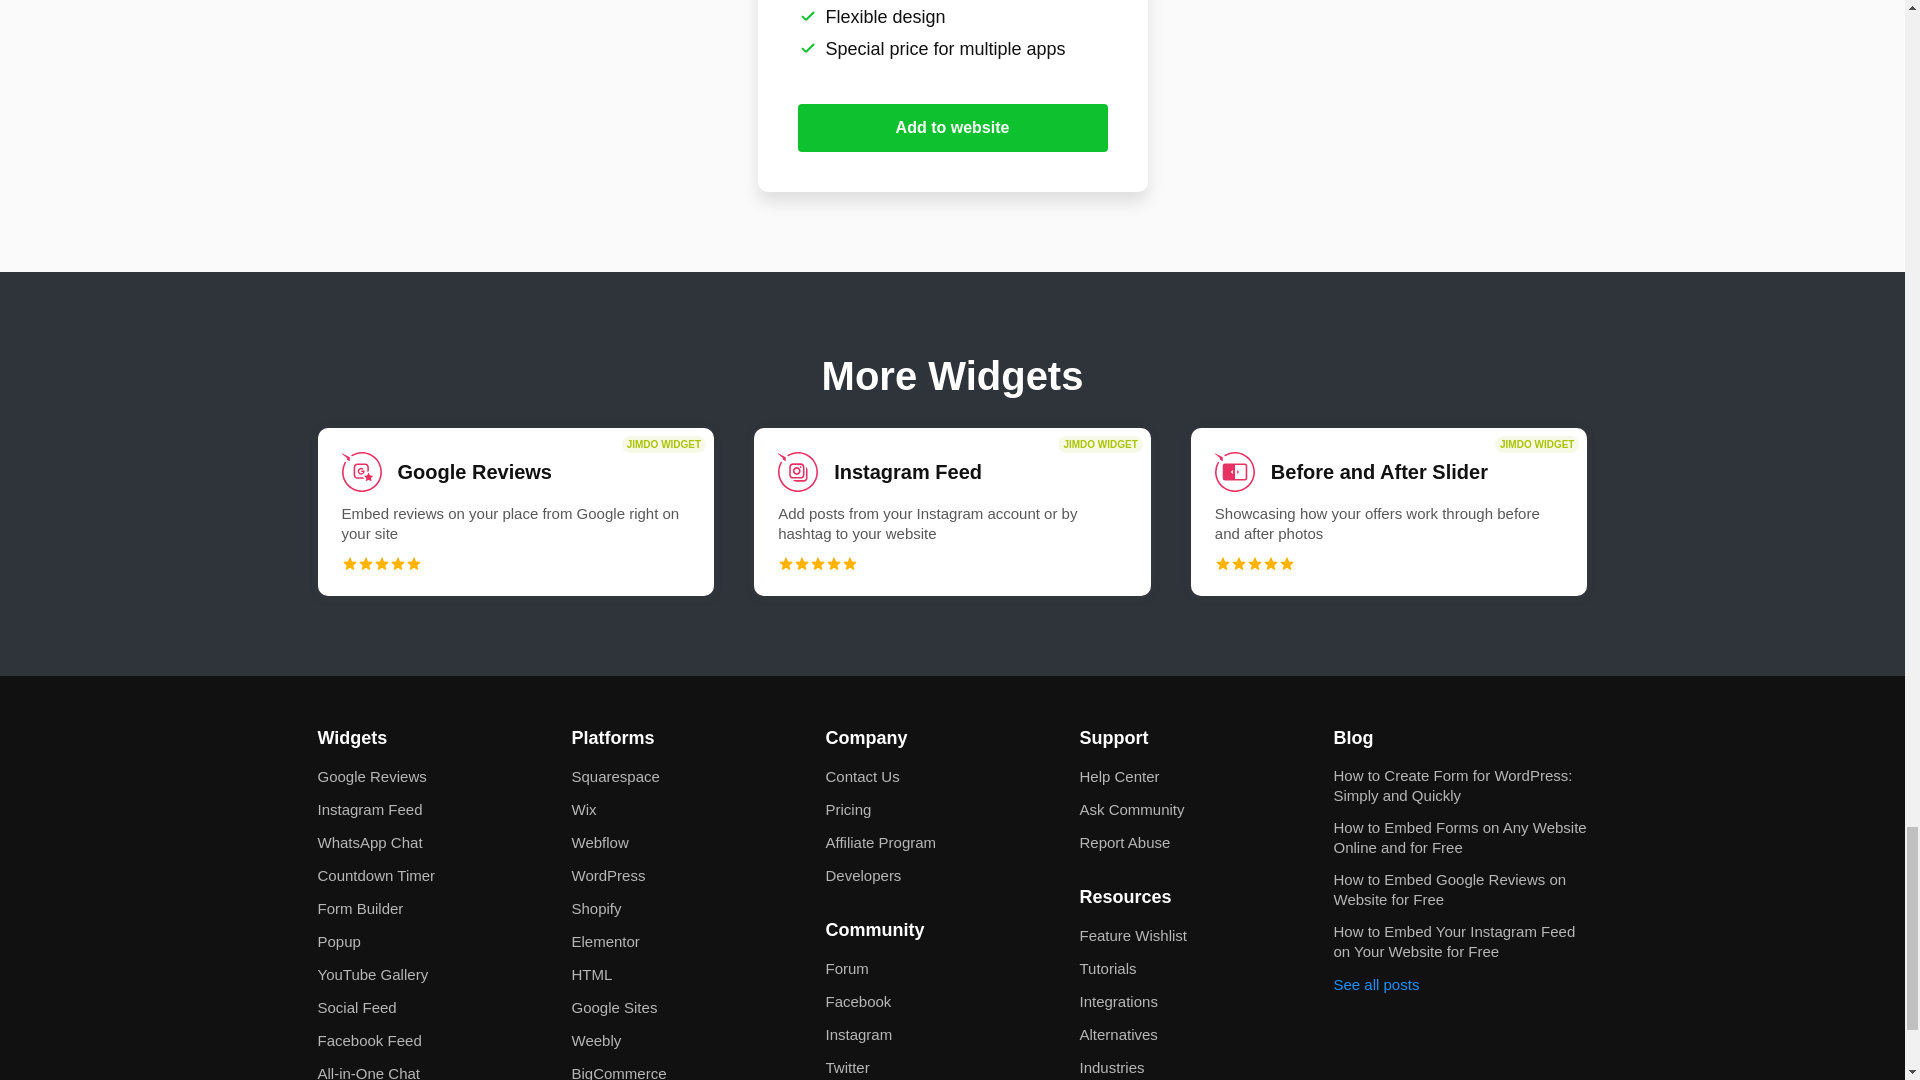 The width and height of the screenshot is (1920, 1080). Describe the element at coordinates (1388, 512) in the screenshot. I see `Before and After Slider` at that location.